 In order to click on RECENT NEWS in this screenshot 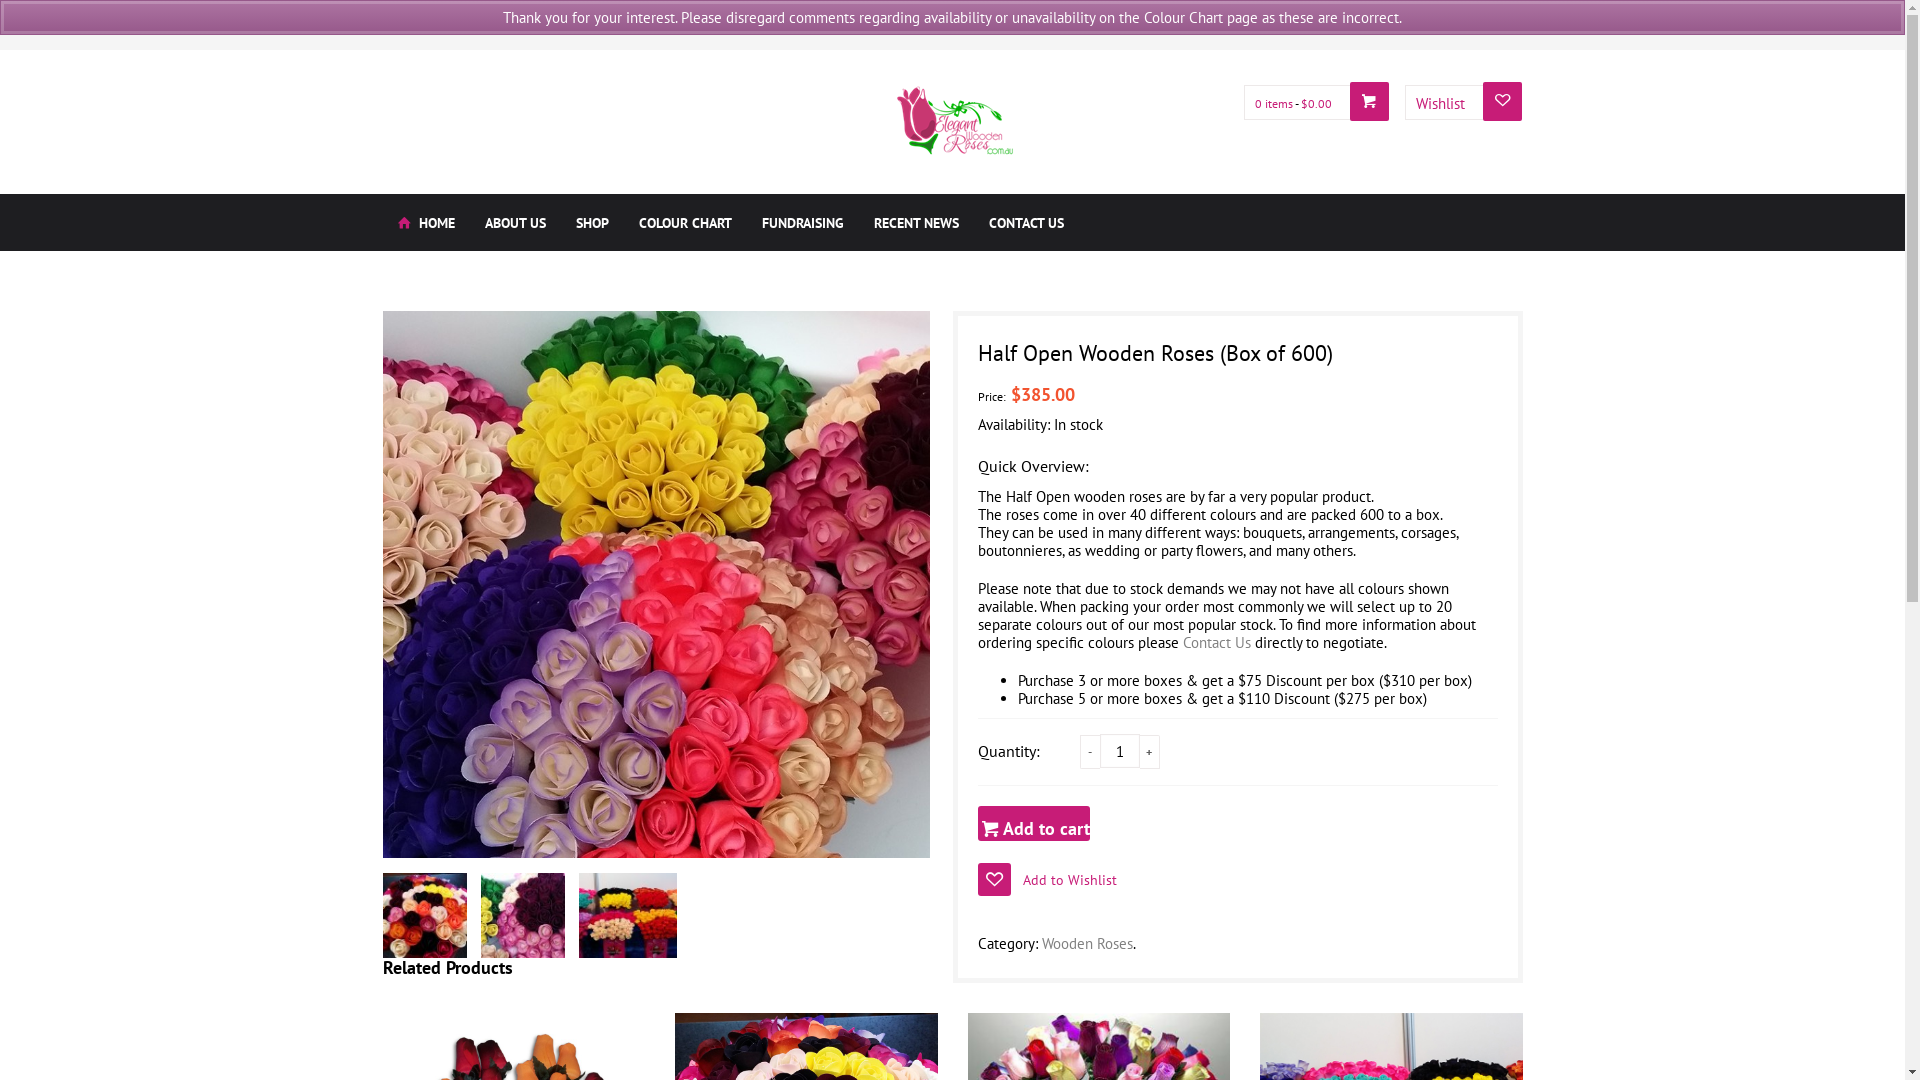, I will do `click(915, 222)`.